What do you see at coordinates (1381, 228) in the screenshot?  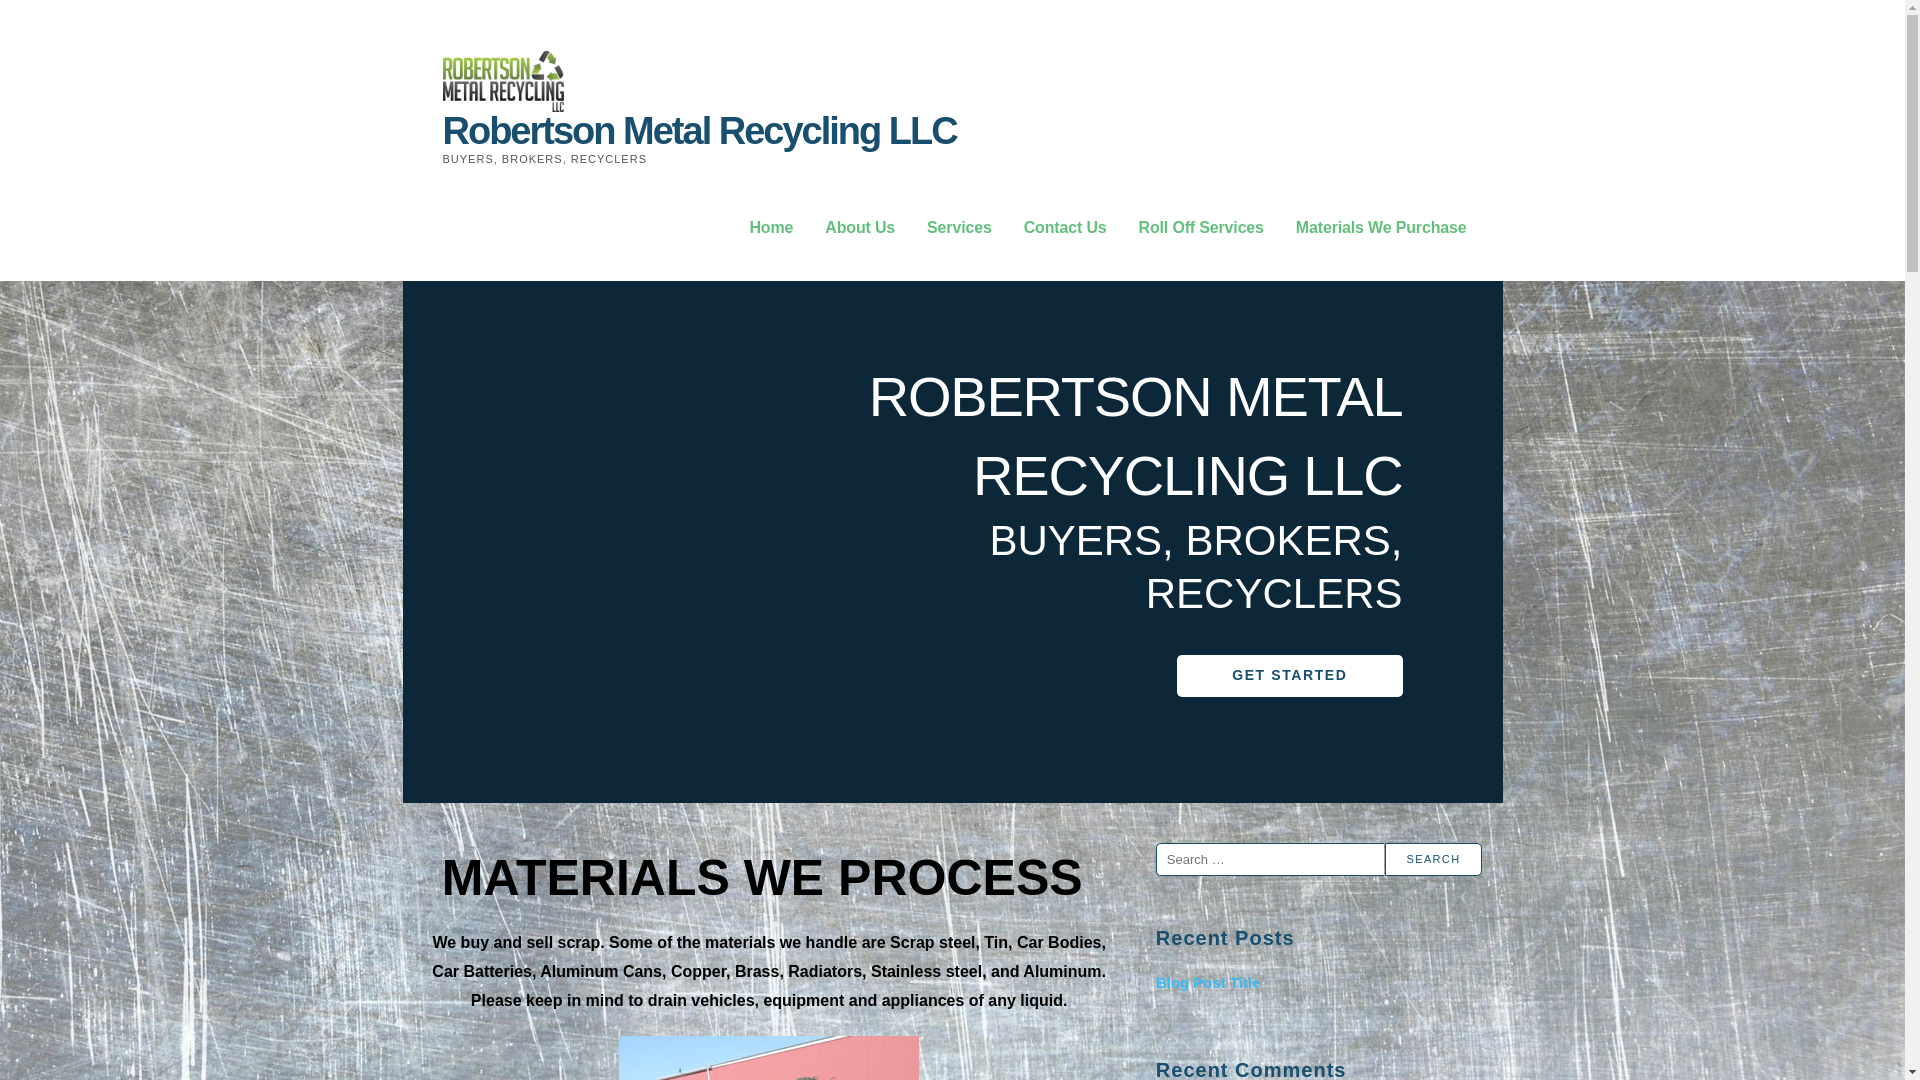 I see `Materials We Purchase` at bounding box center [1381, 228].